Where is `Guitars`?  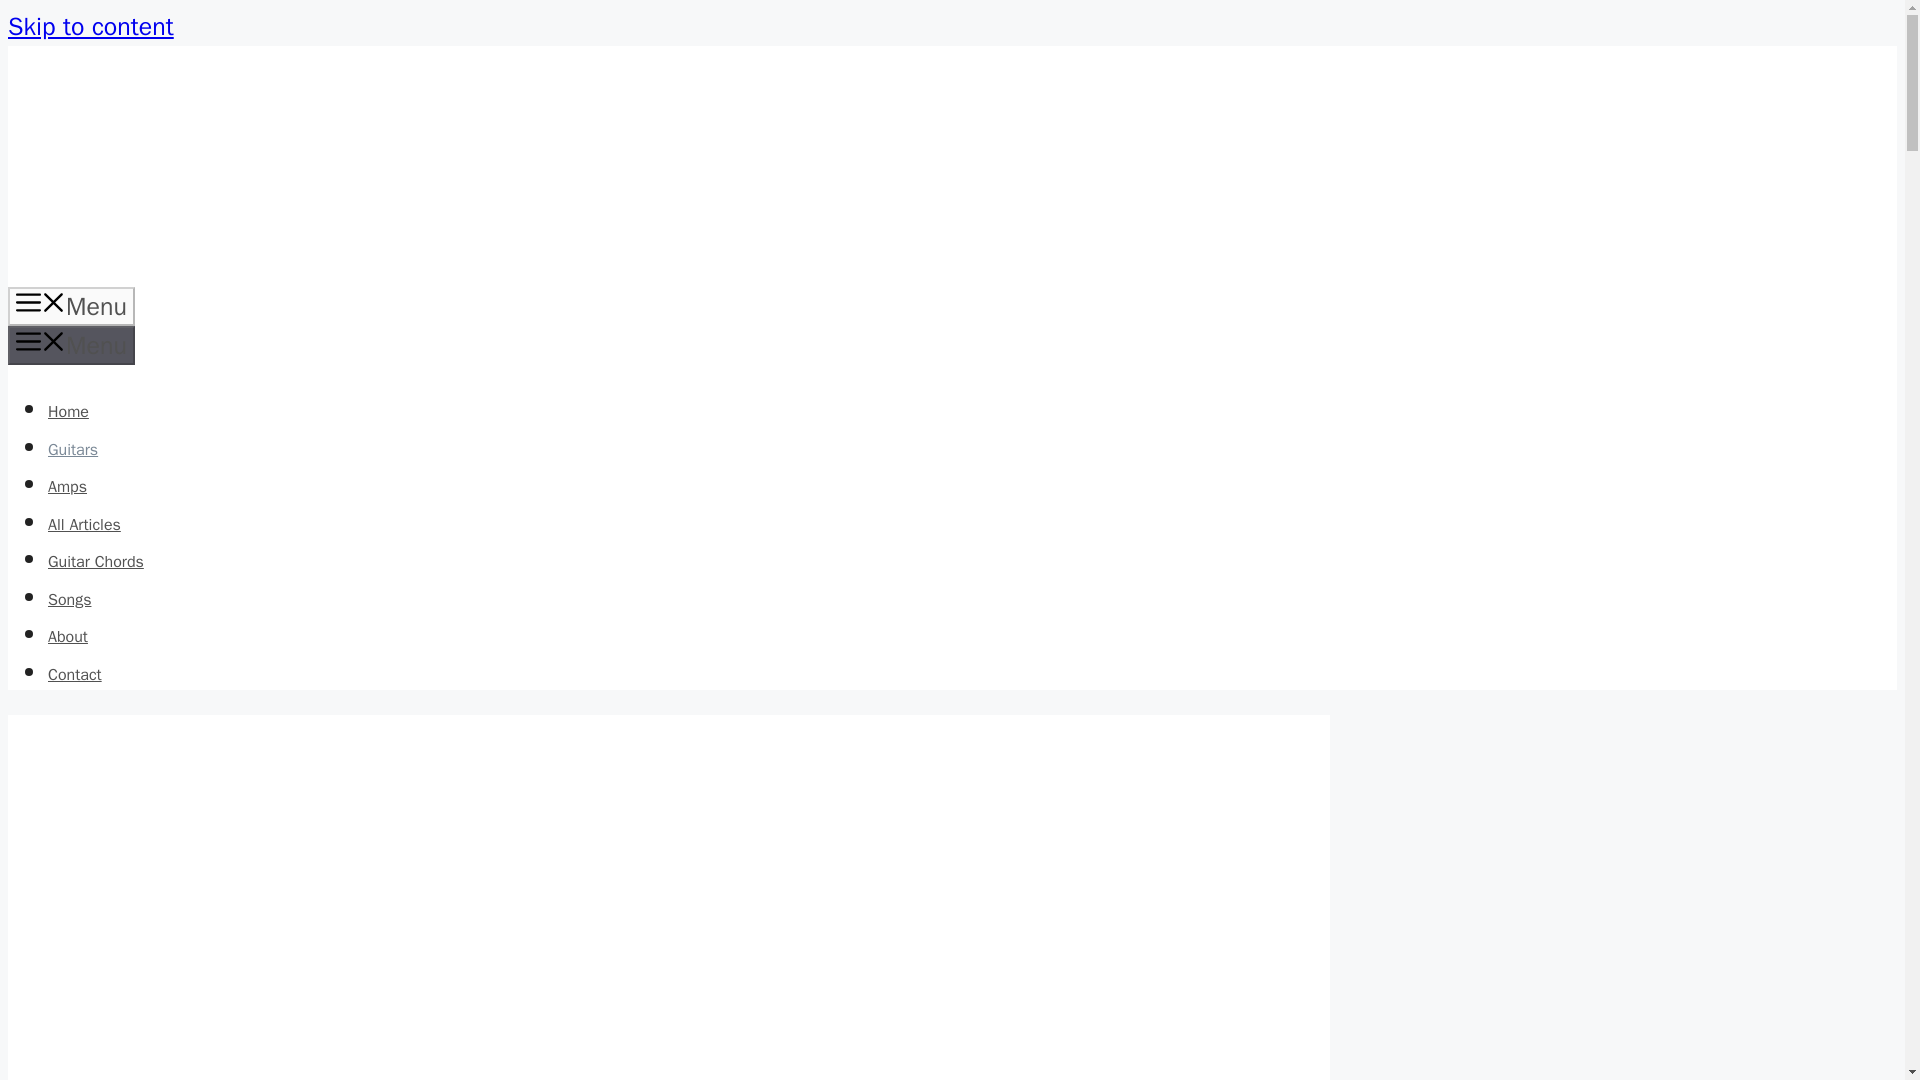
Guitars is located at coordinates (72, 450).